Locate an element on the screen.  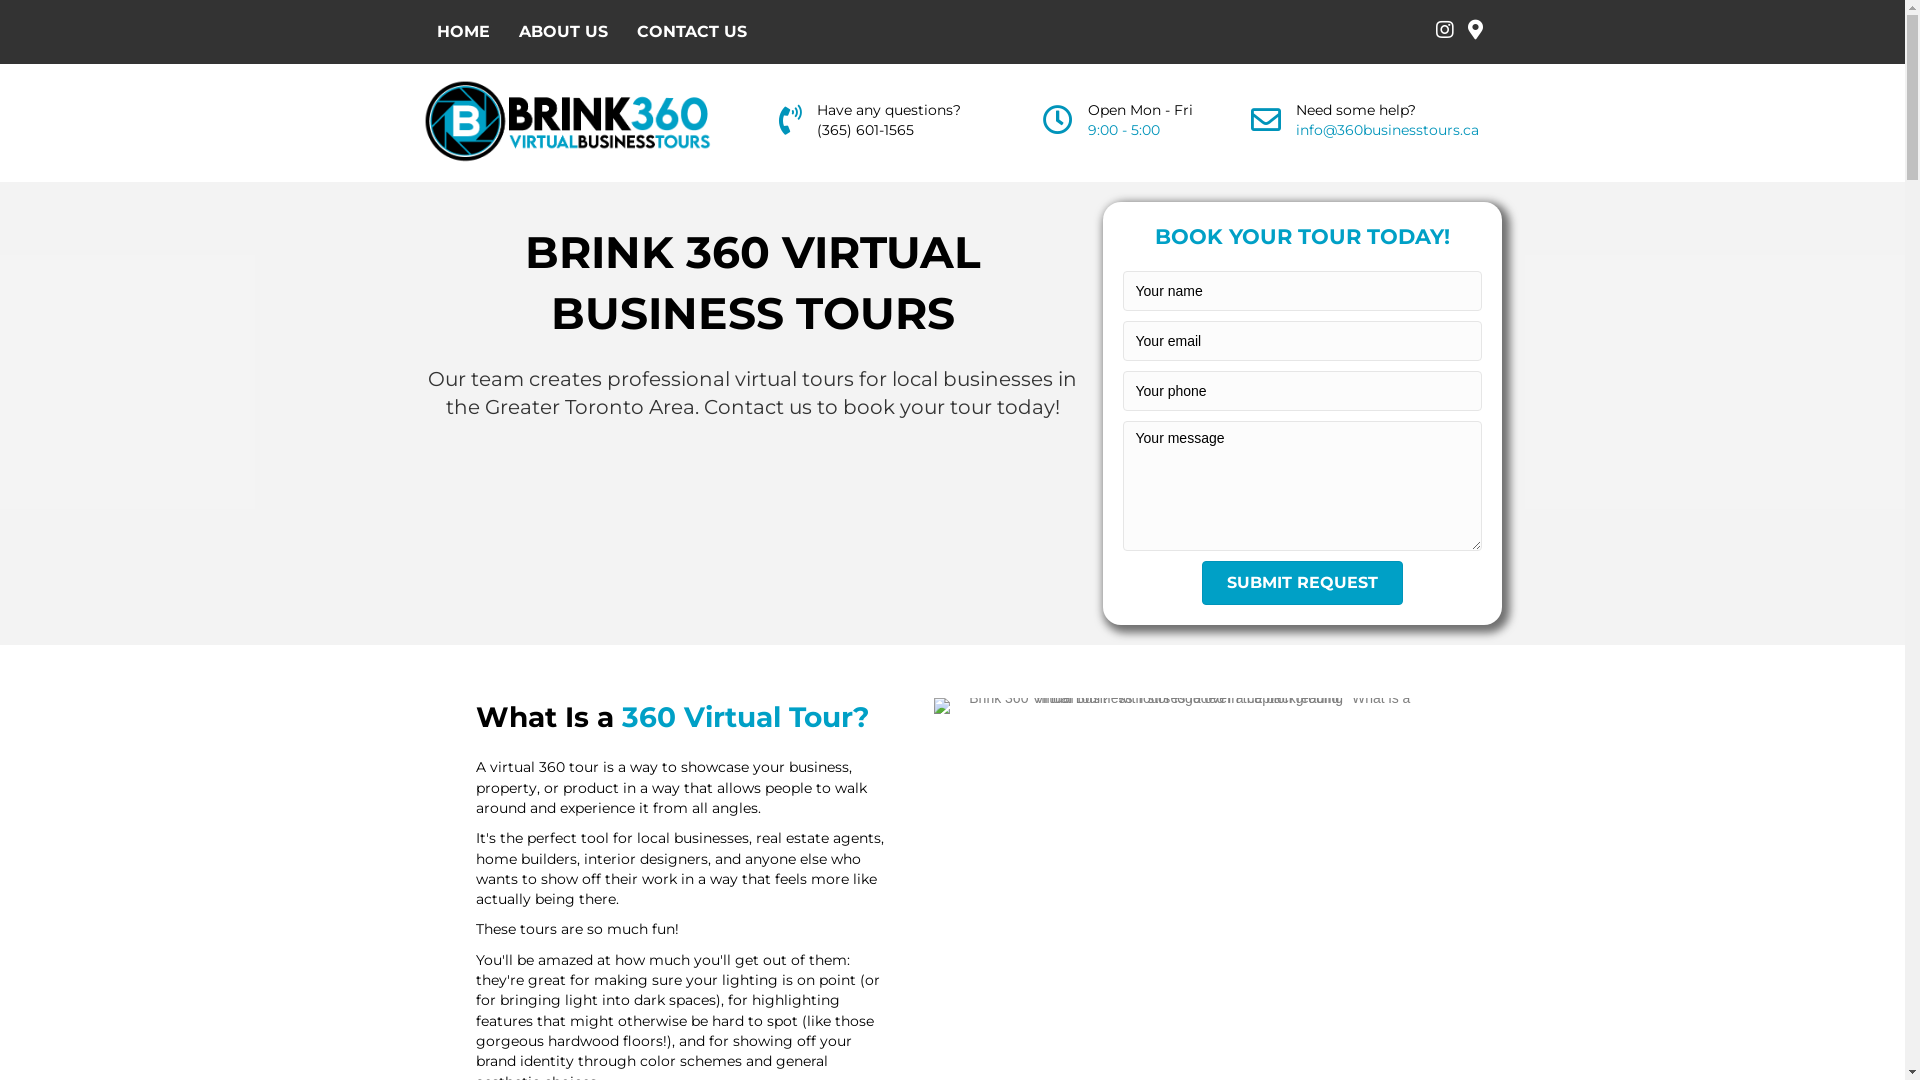
Have any questions? is located at coordinates (889, 110).